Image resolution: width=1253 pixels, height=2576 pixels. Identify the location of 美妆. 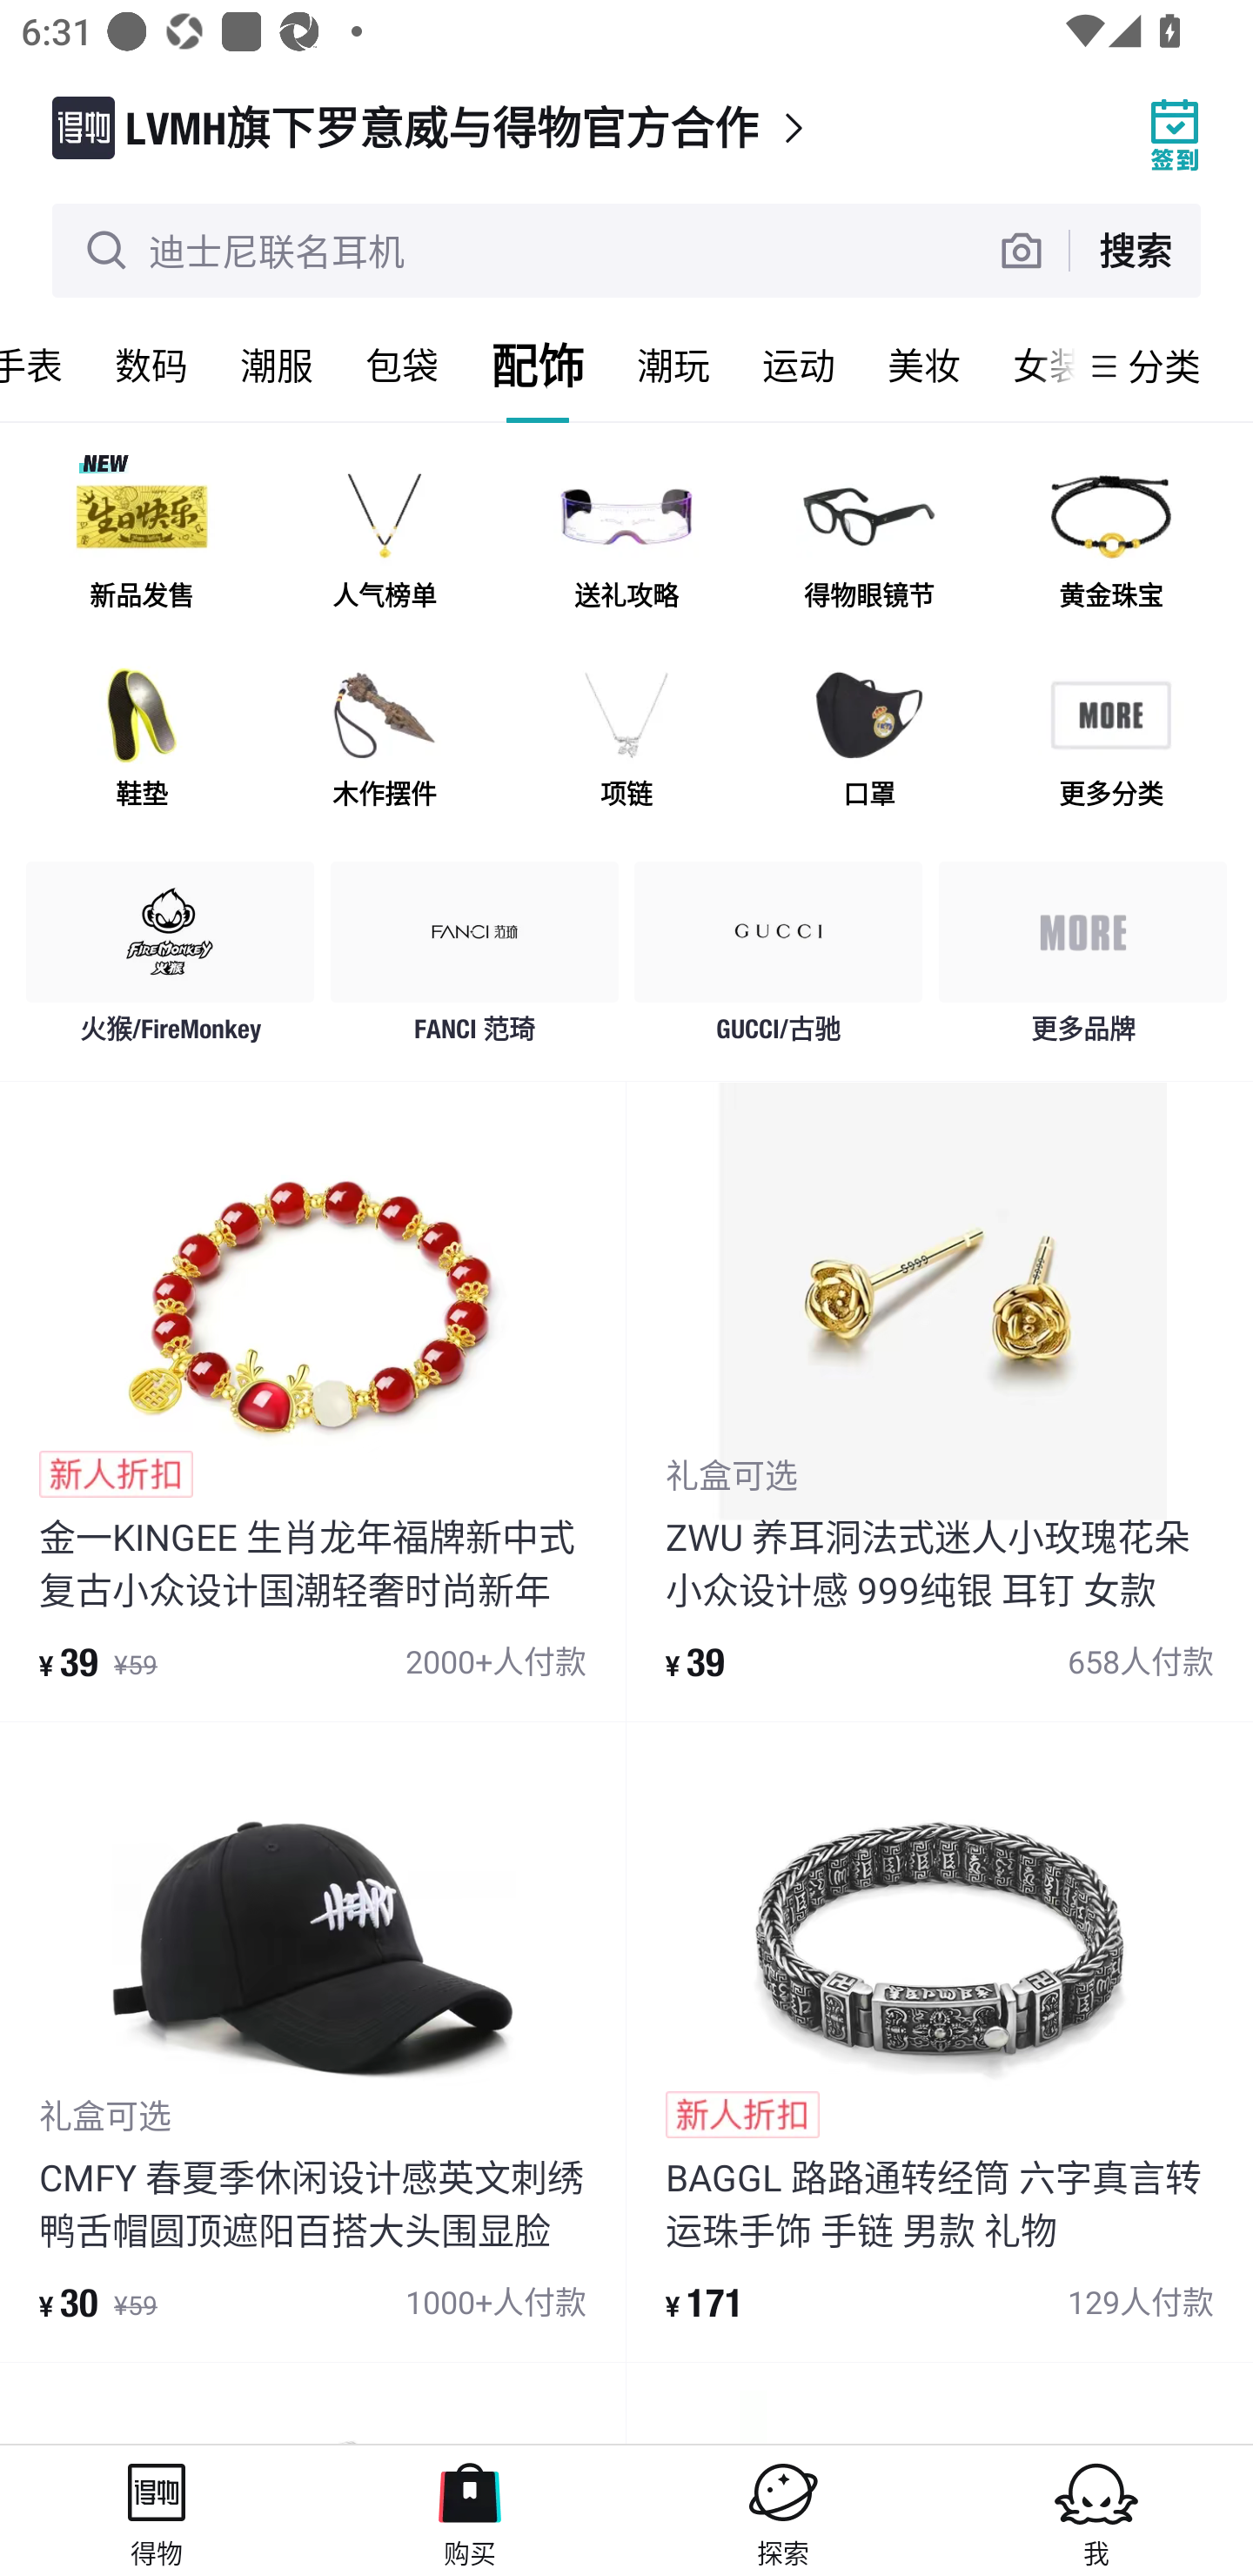
(924, 366).